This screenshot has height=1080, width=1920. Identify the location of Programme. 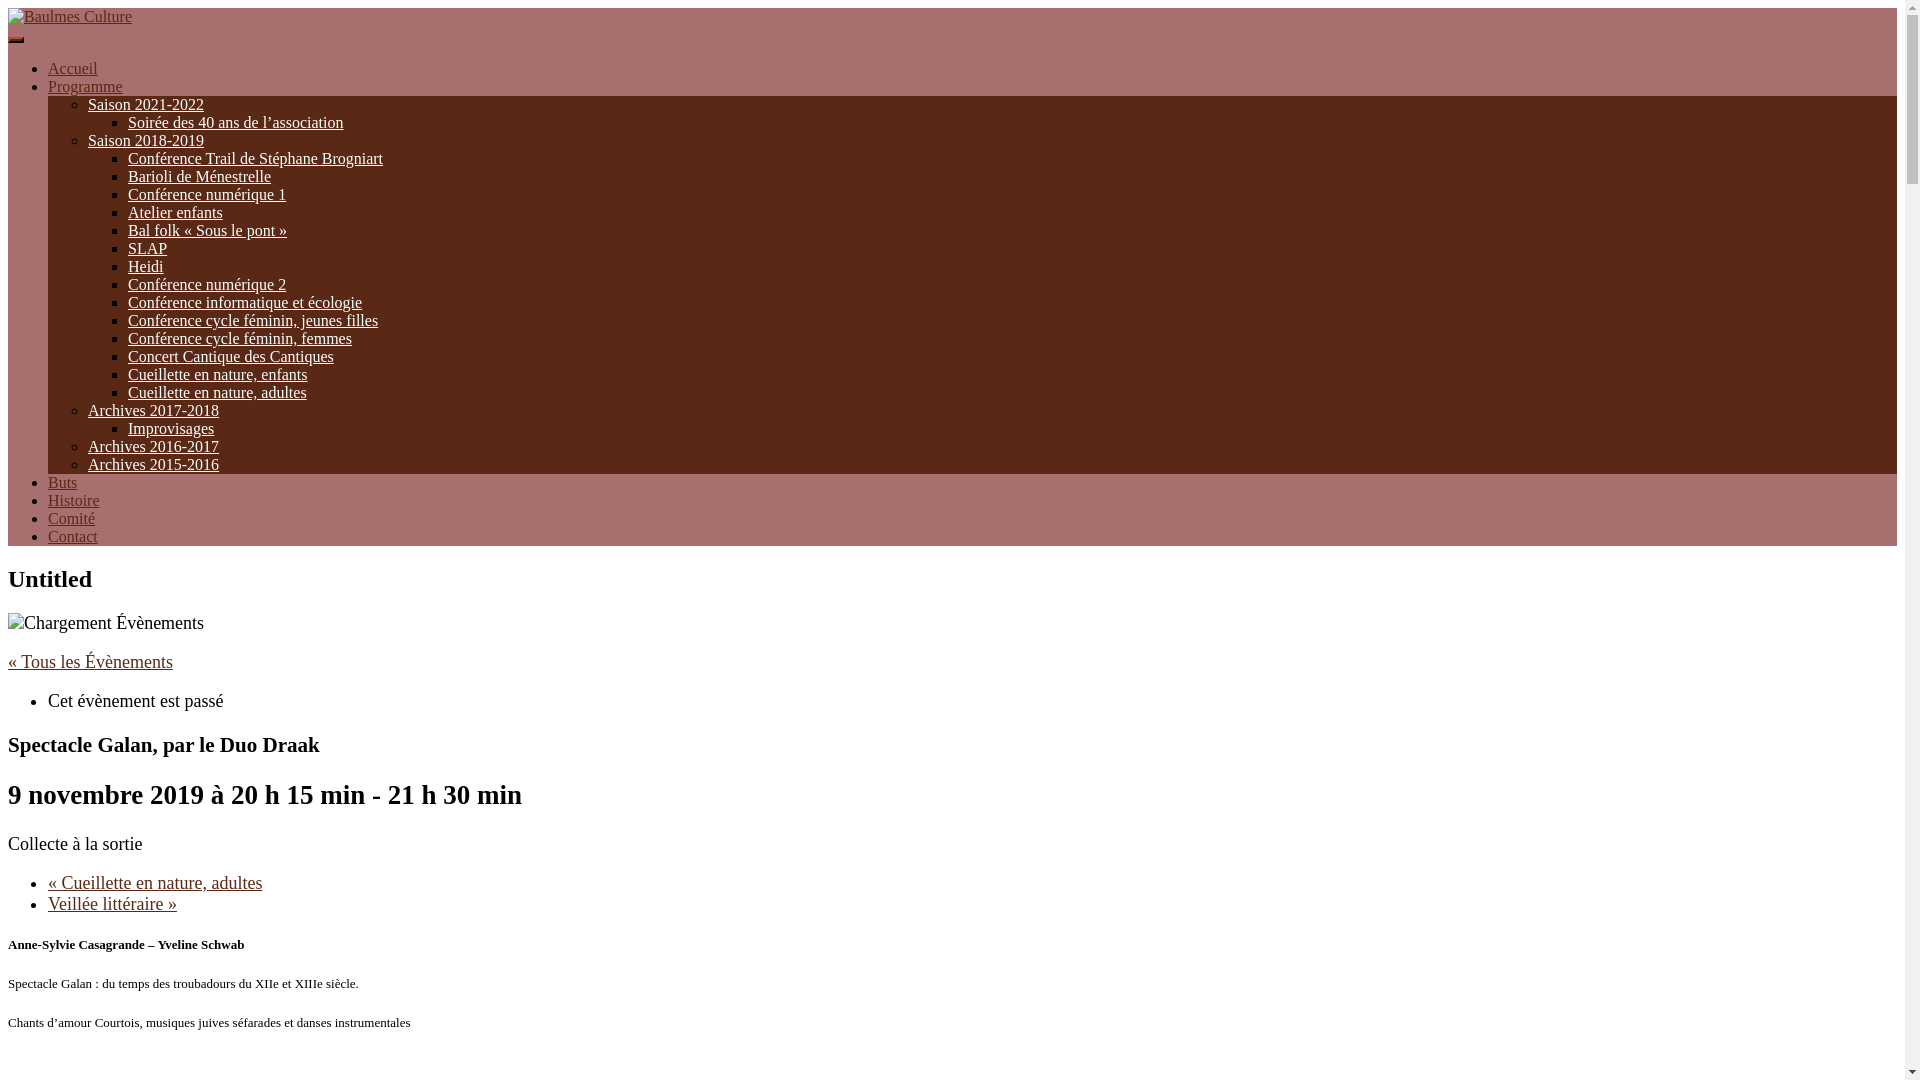
(85, 86).